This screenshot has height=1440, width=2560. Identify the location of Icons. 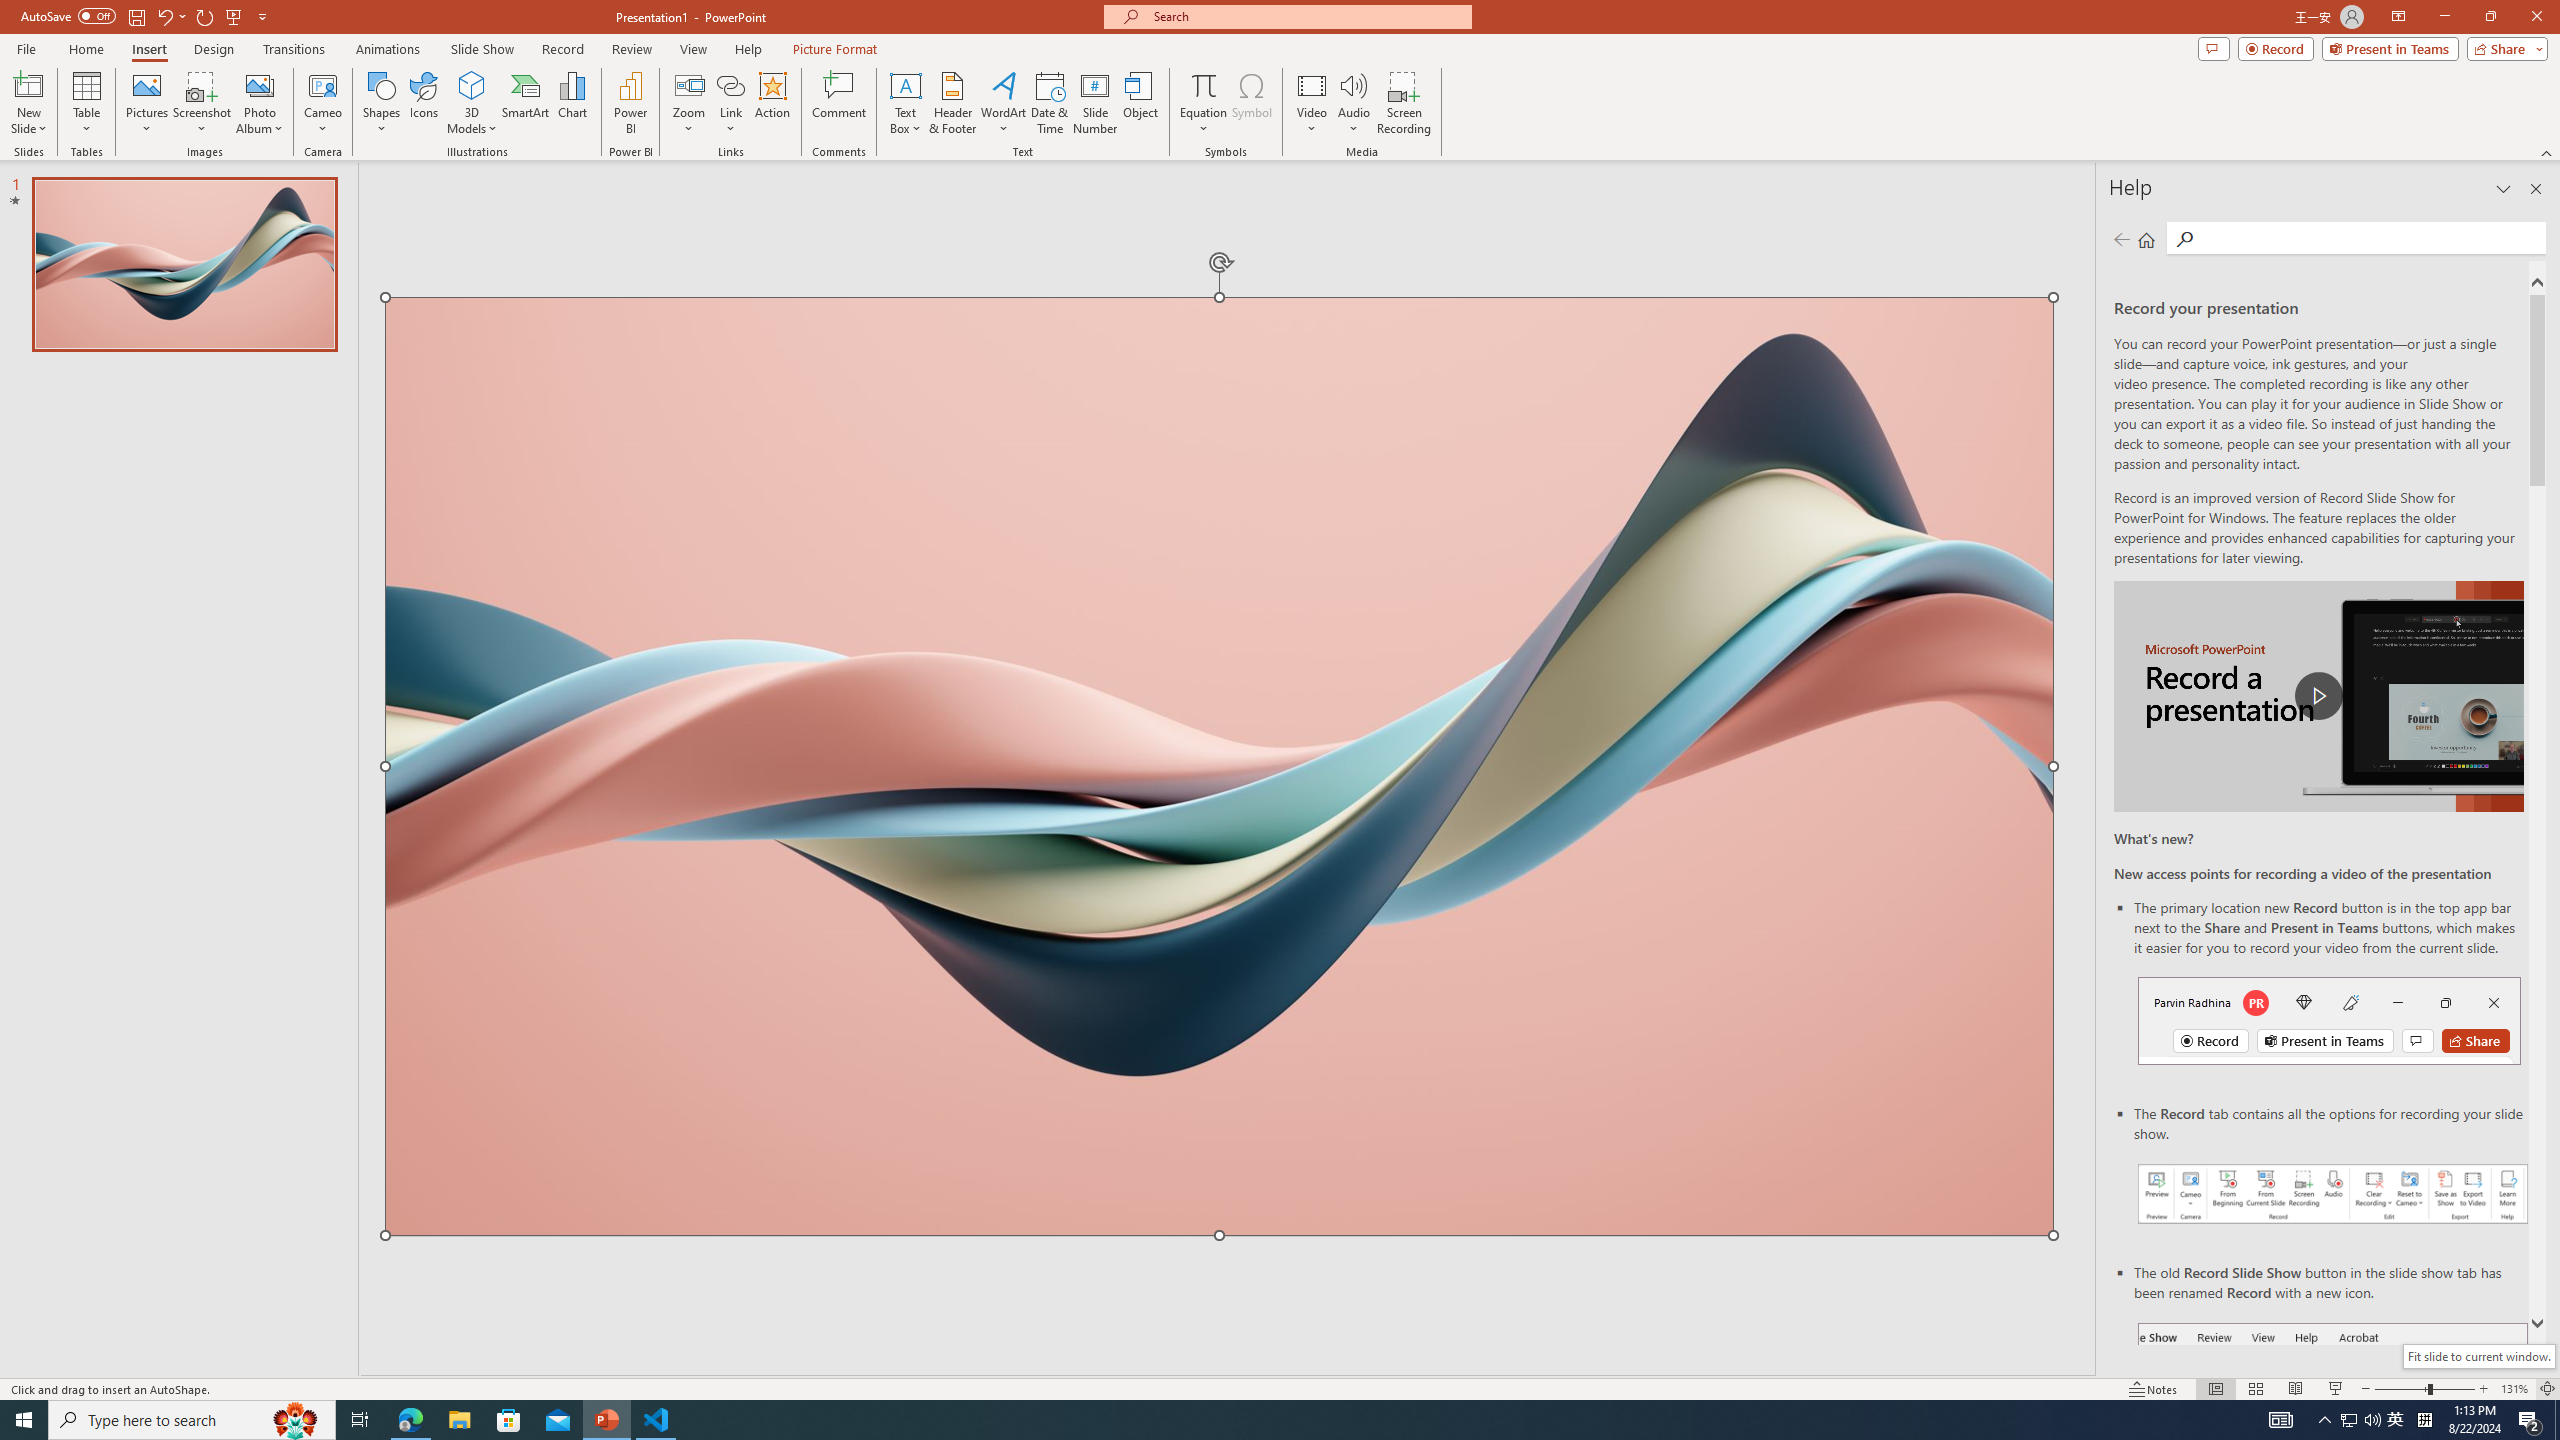
(423, 103).